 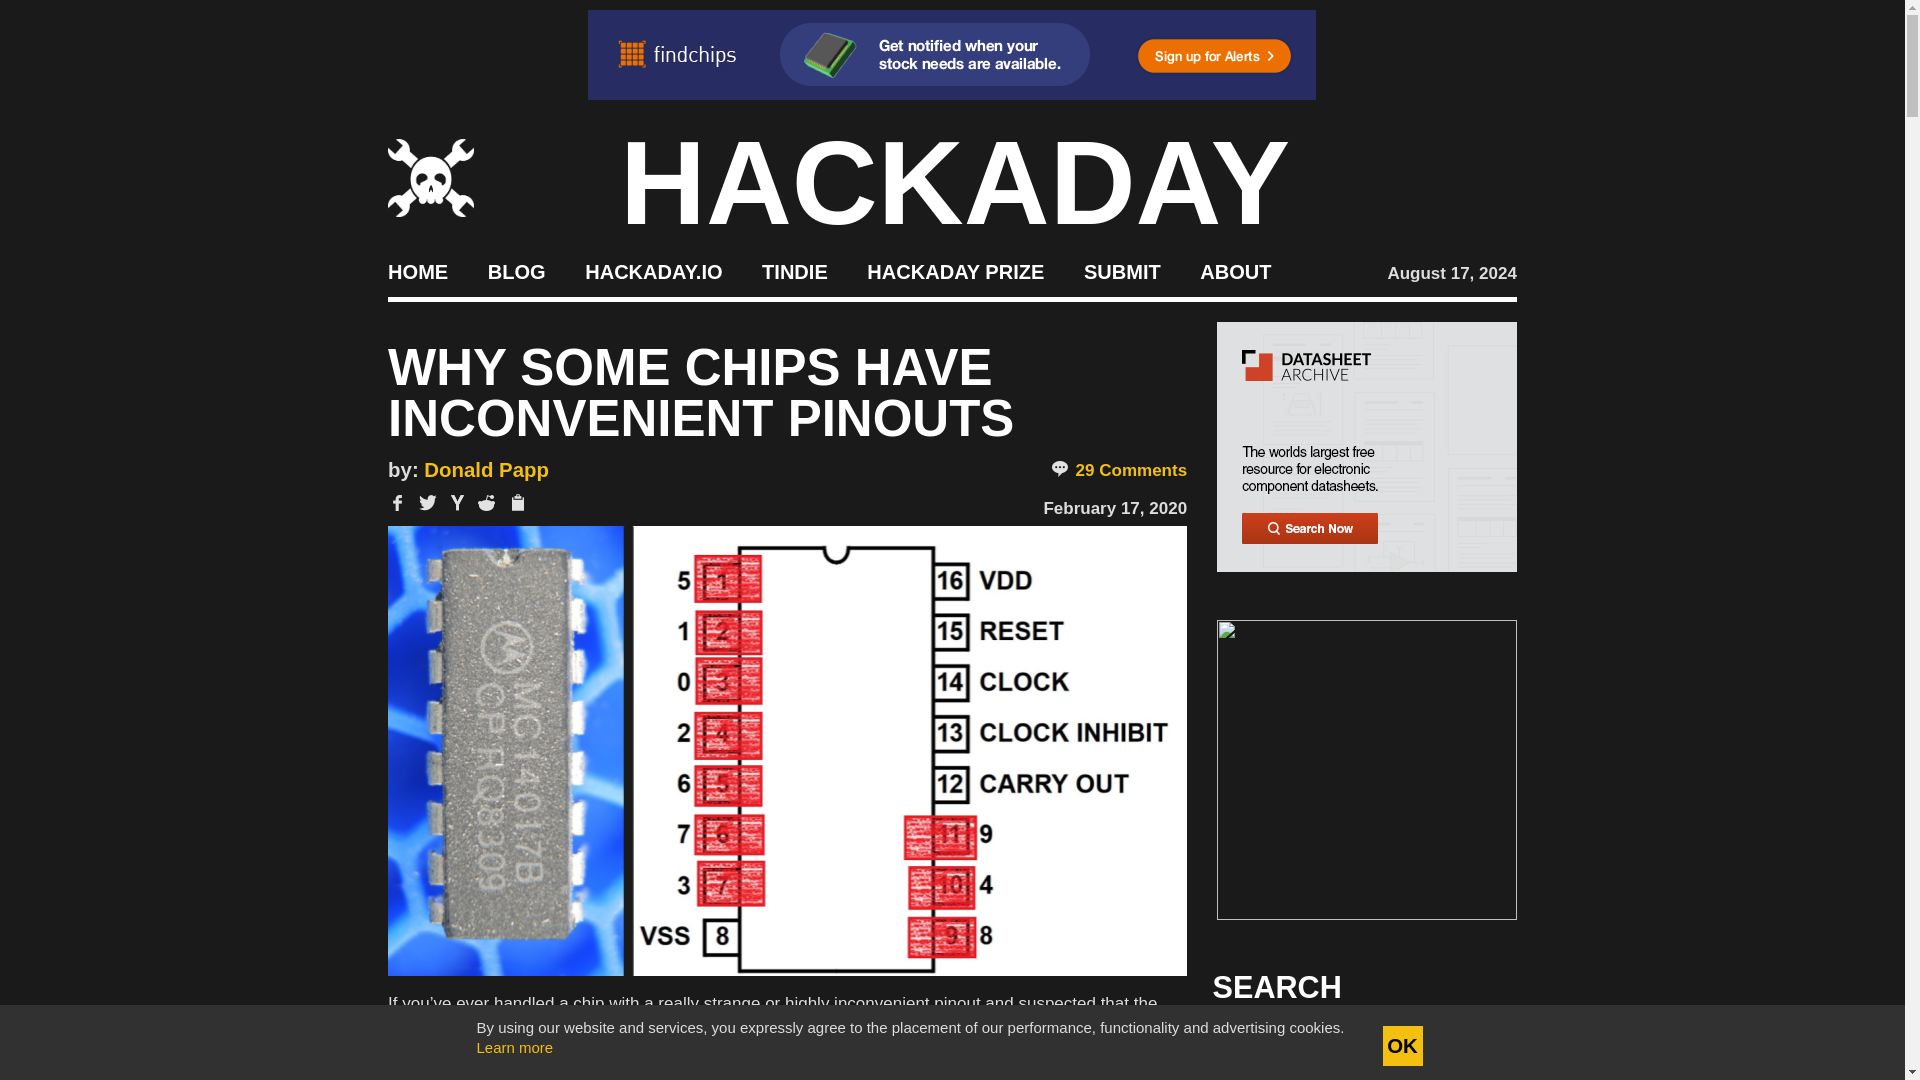 I want to click on TINDIE, so click(x=794, y=270).